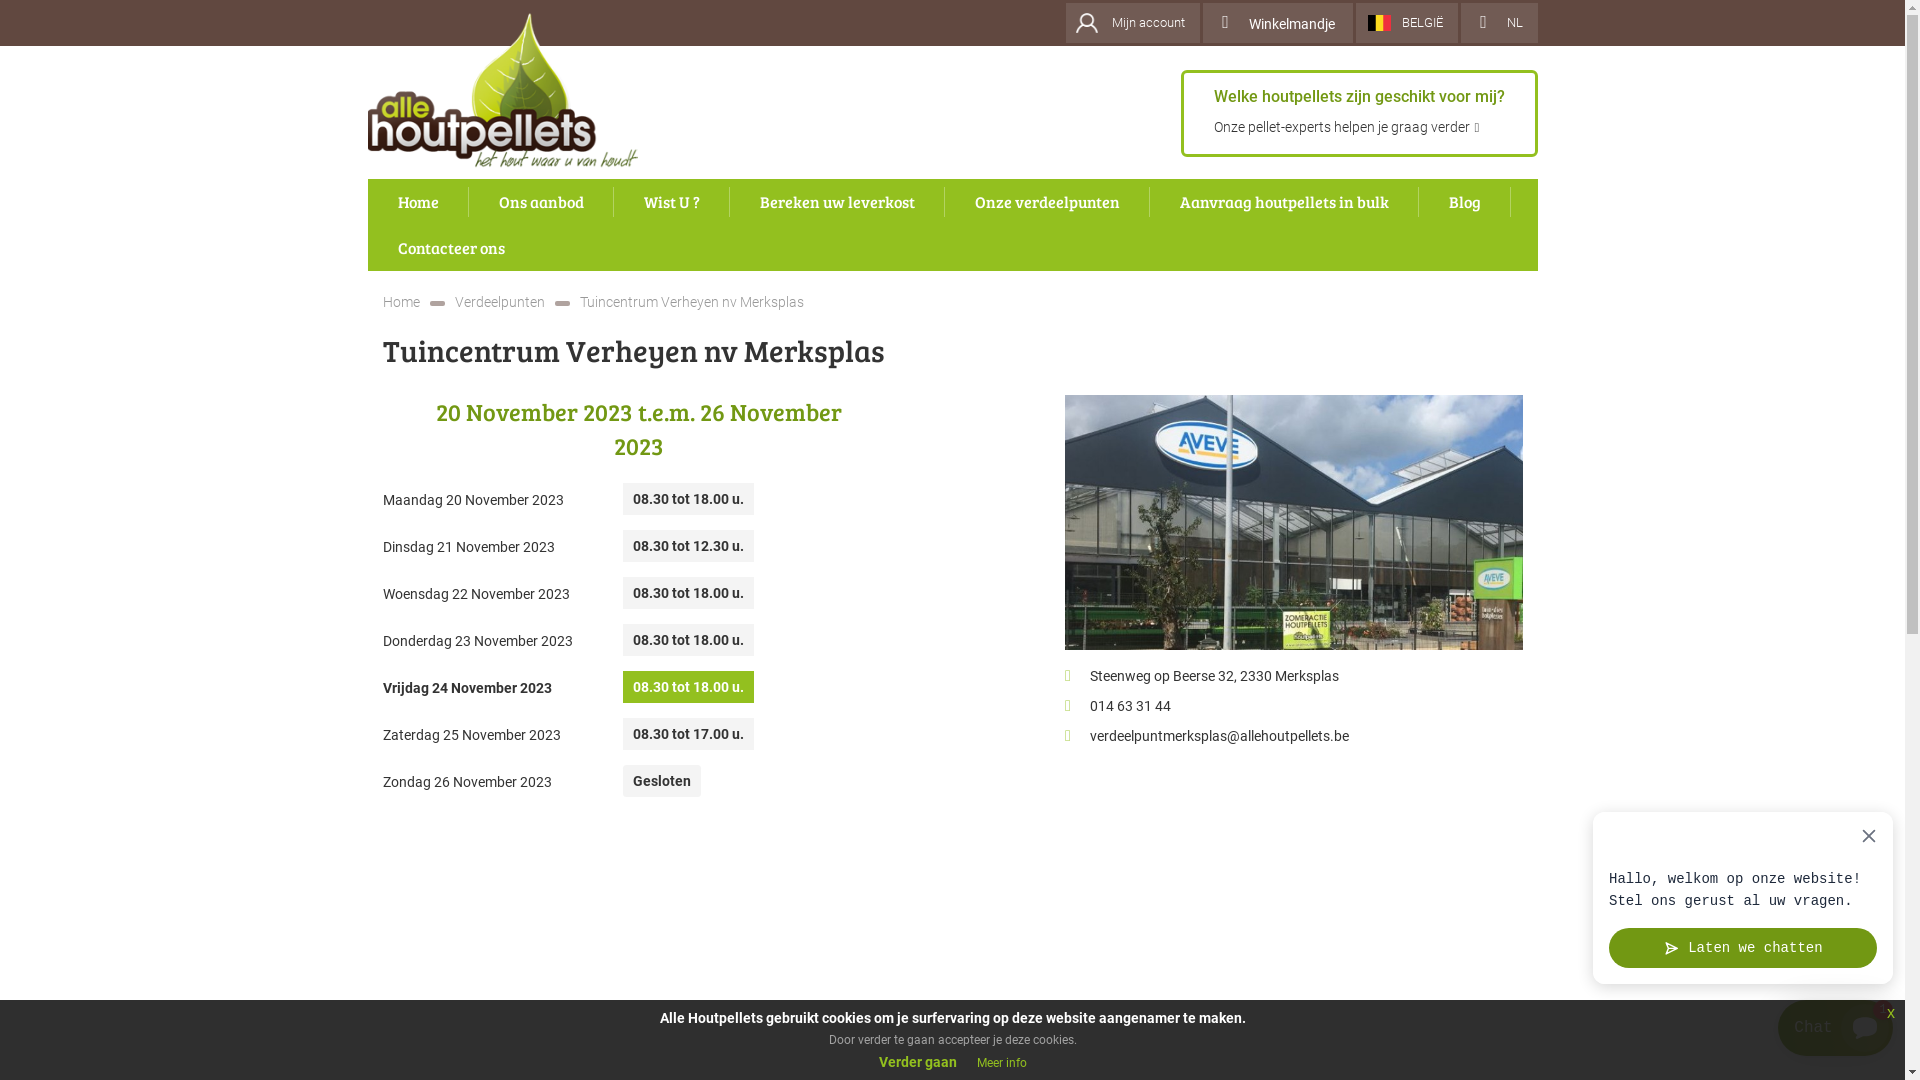  What do you see at coordinates (1133, 23) in the screenshot?
I see `Mijn account` at bounding box center [1133, 23].